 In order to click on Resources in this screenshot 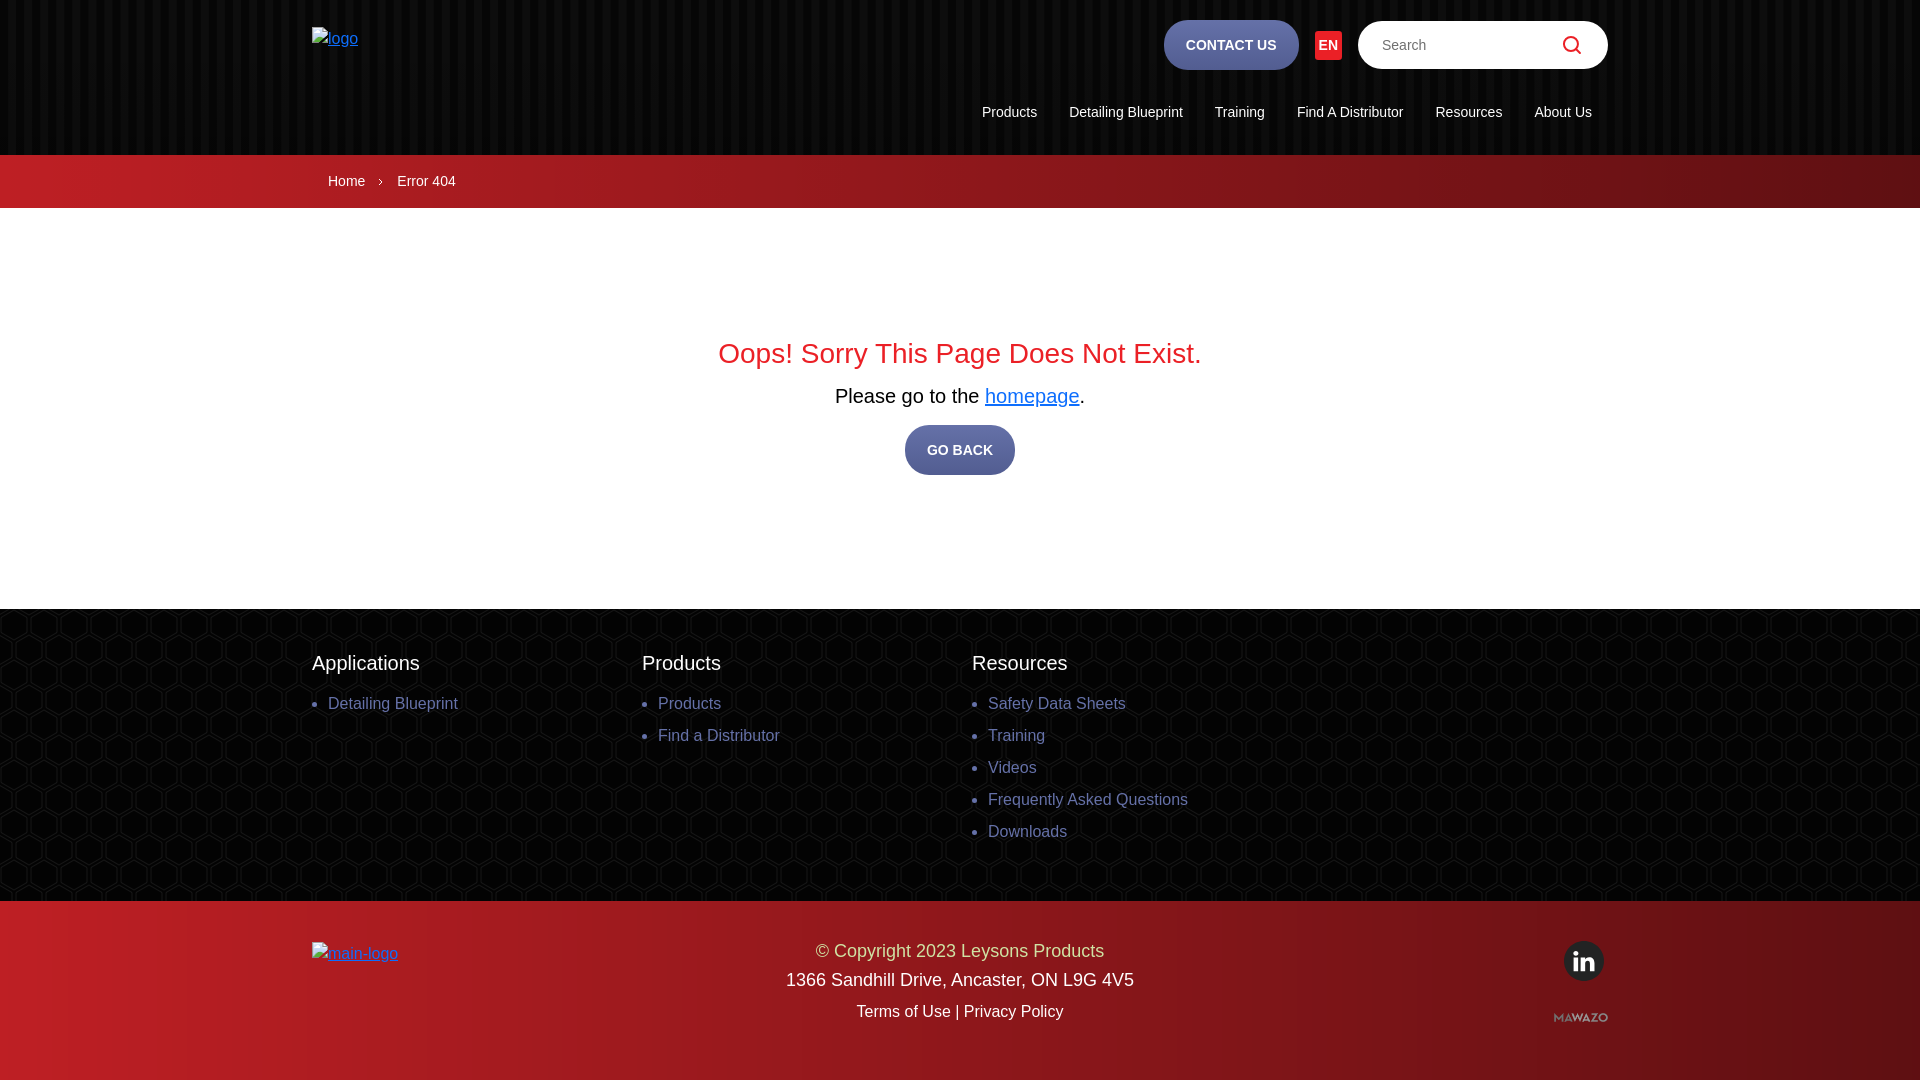, I will do `click(1468, 120)`.